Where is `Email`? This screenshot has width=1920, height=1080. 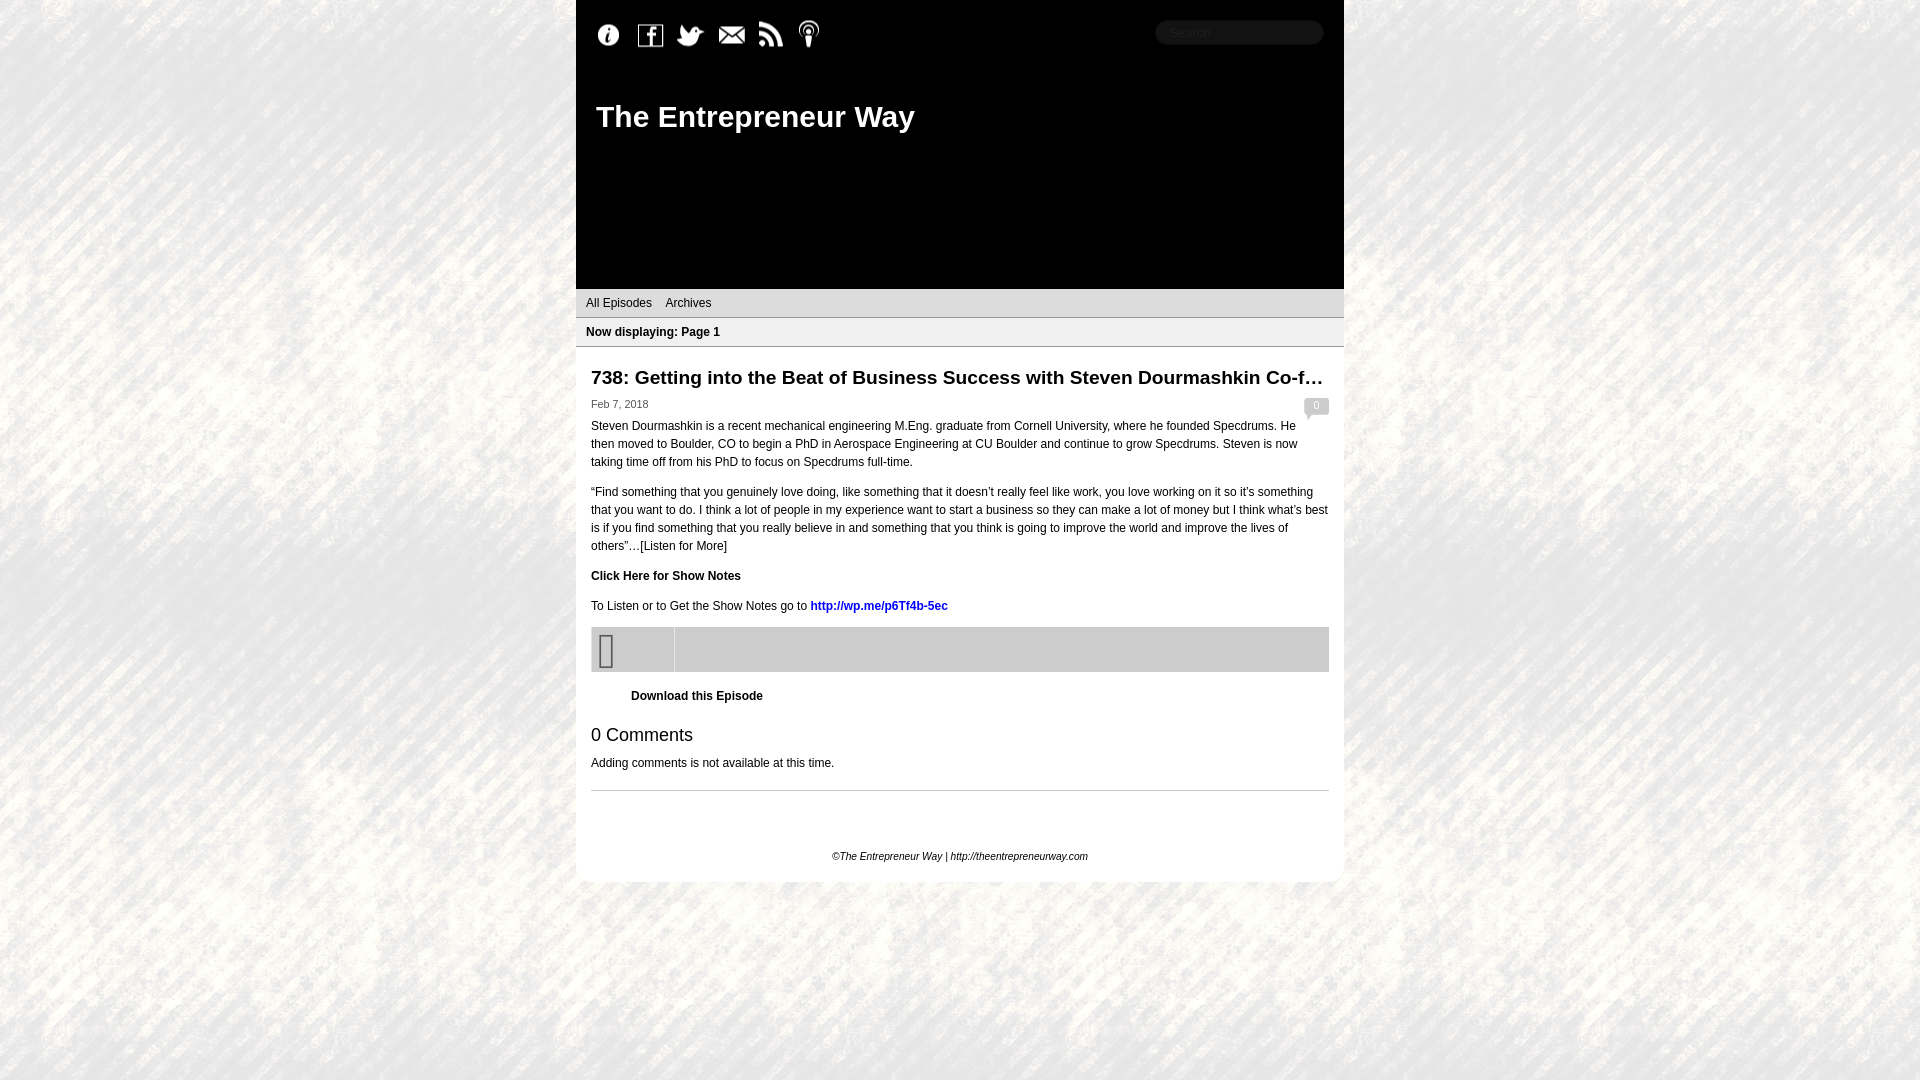 Email is located at coordinates (736, 35).